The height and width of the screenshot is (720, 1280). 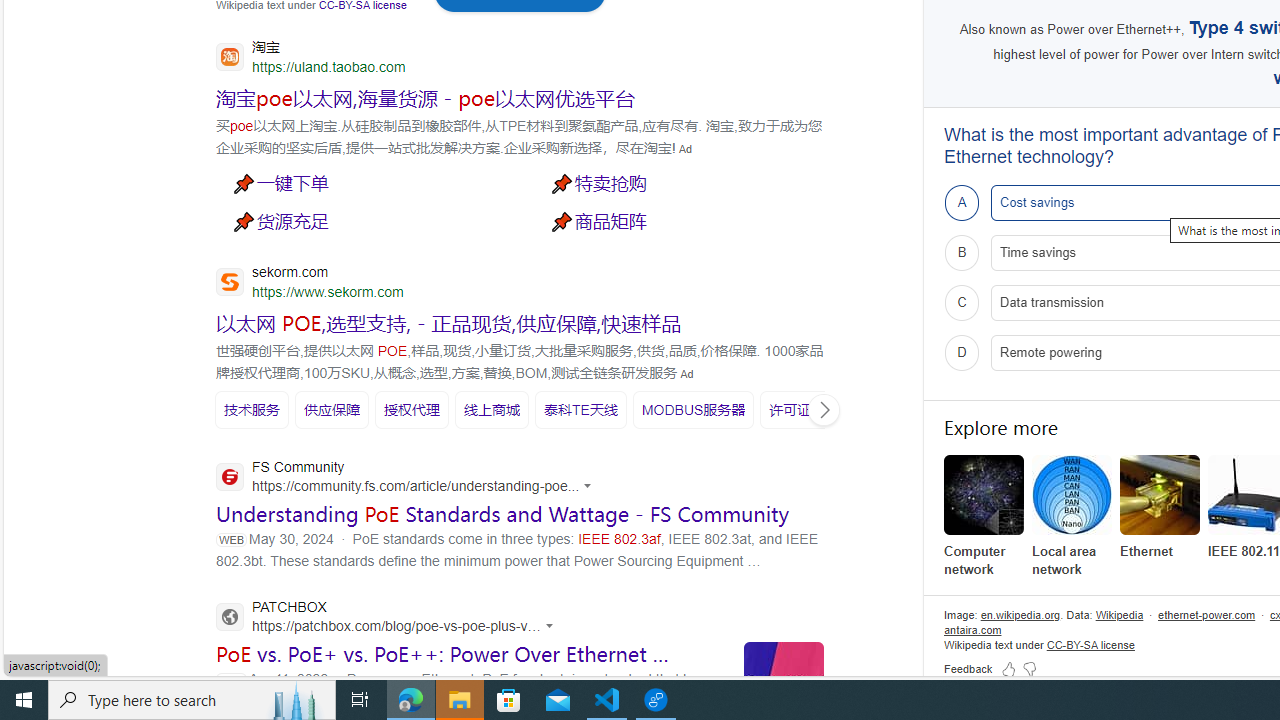 I want to click on SERP,5932, so click(x=804, y=409).